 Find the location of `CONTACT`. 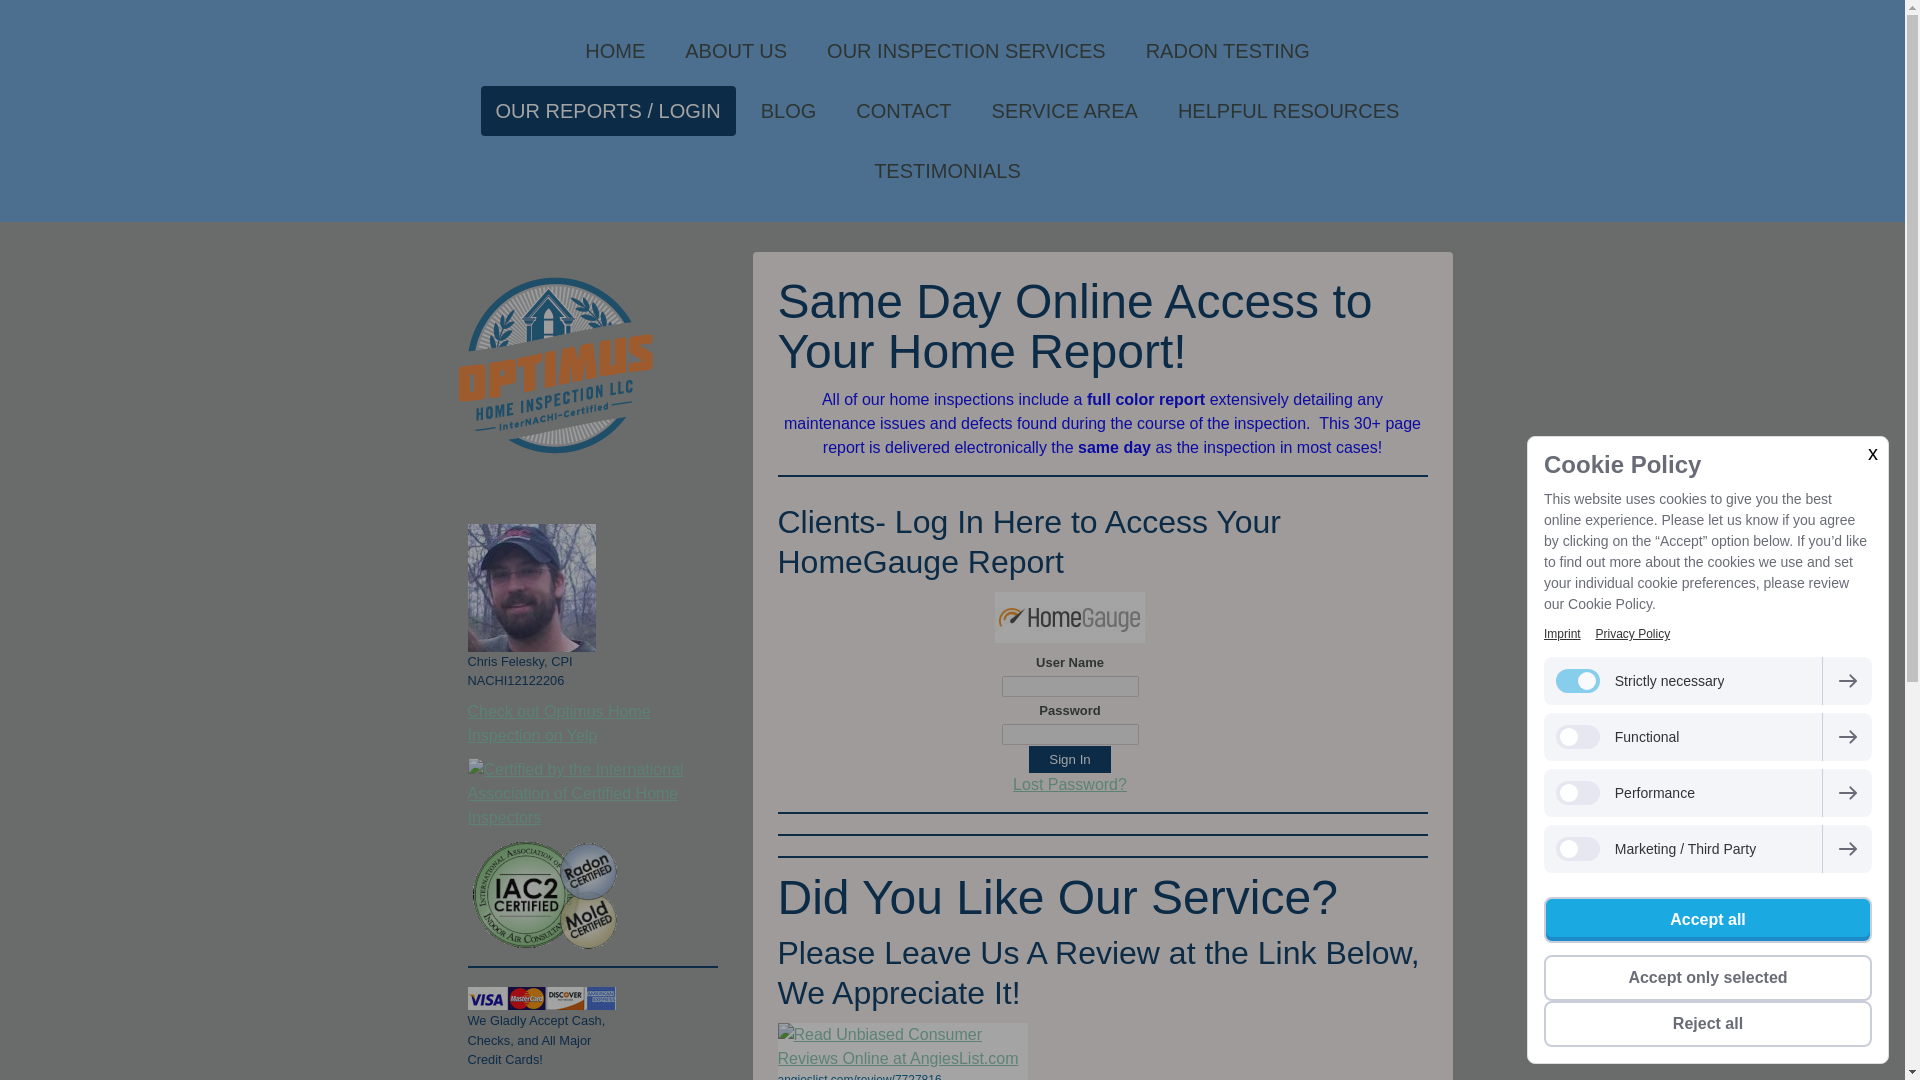

CONTACT is located at coordinates (902, 111).